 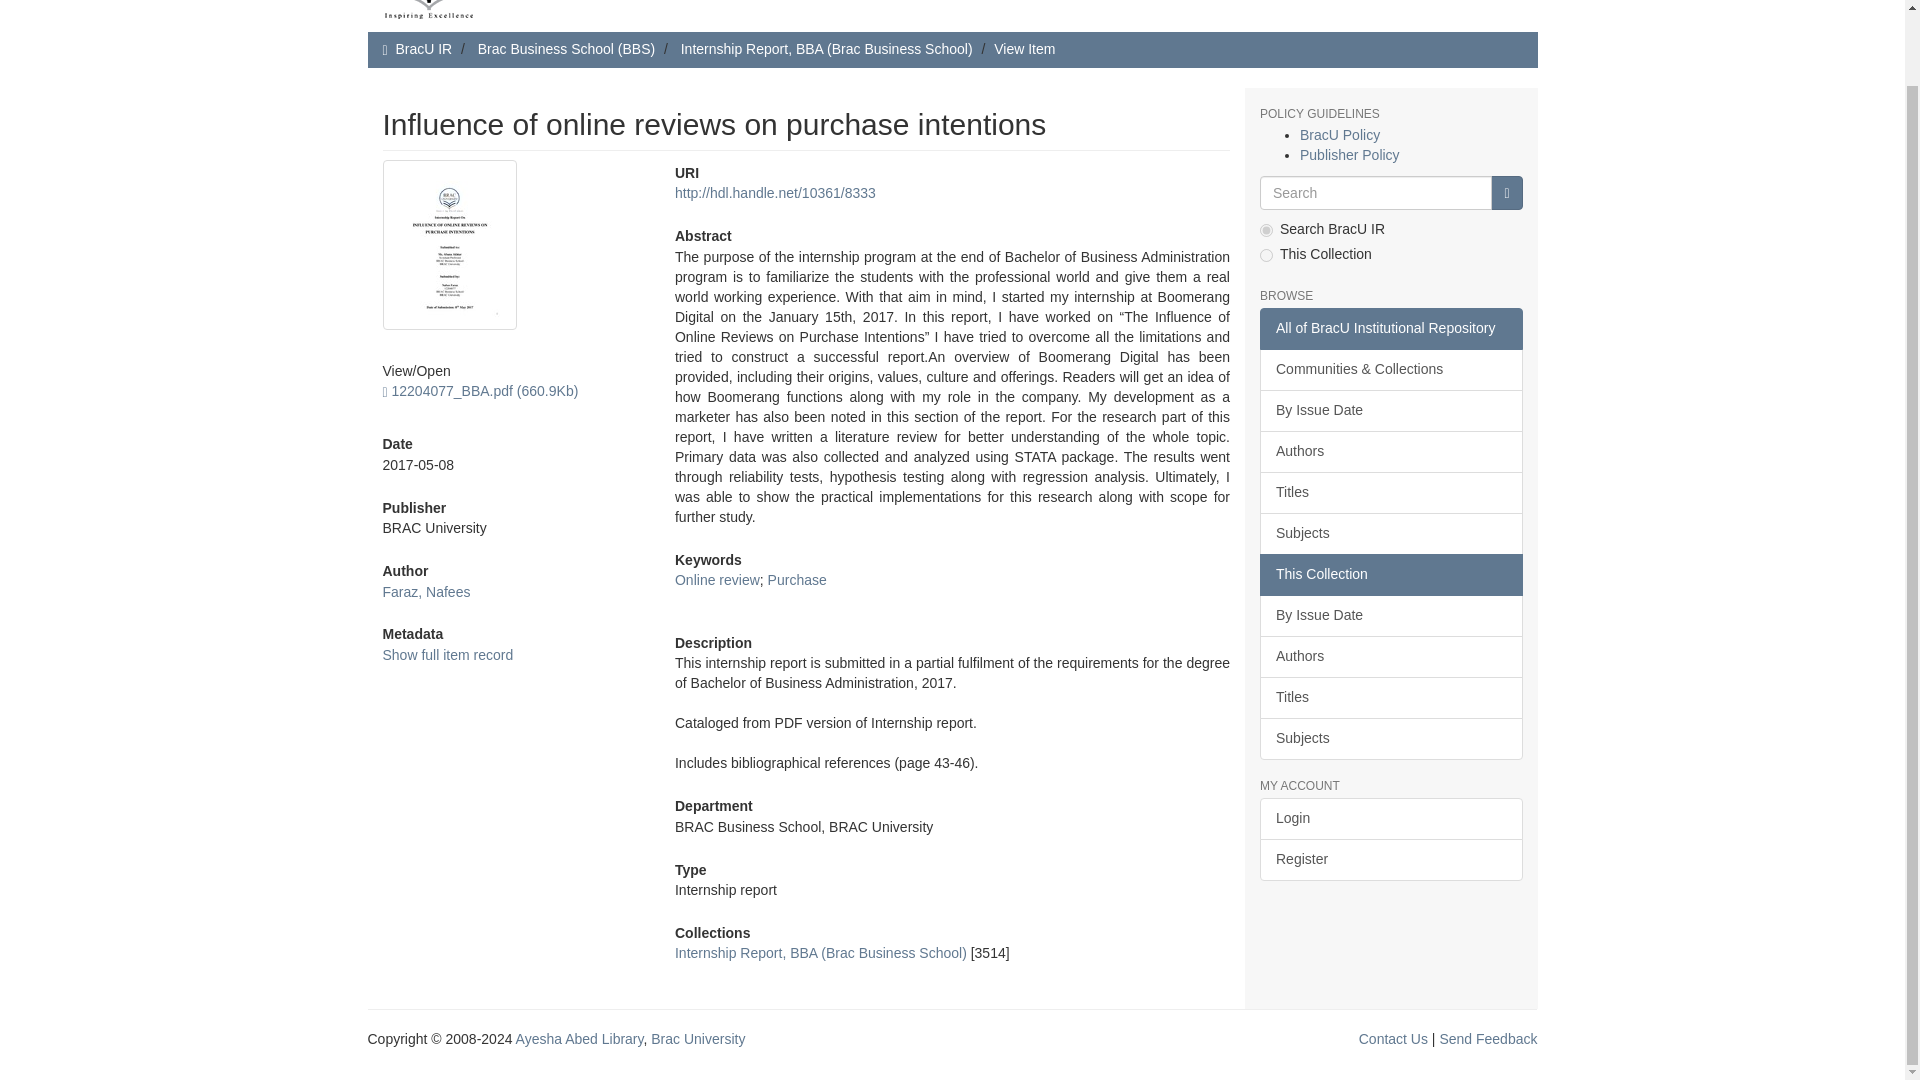 What do you see at coordinates (1390, 698) in the screenshot?
I see `Titles` at bounding box center [1390, 698].